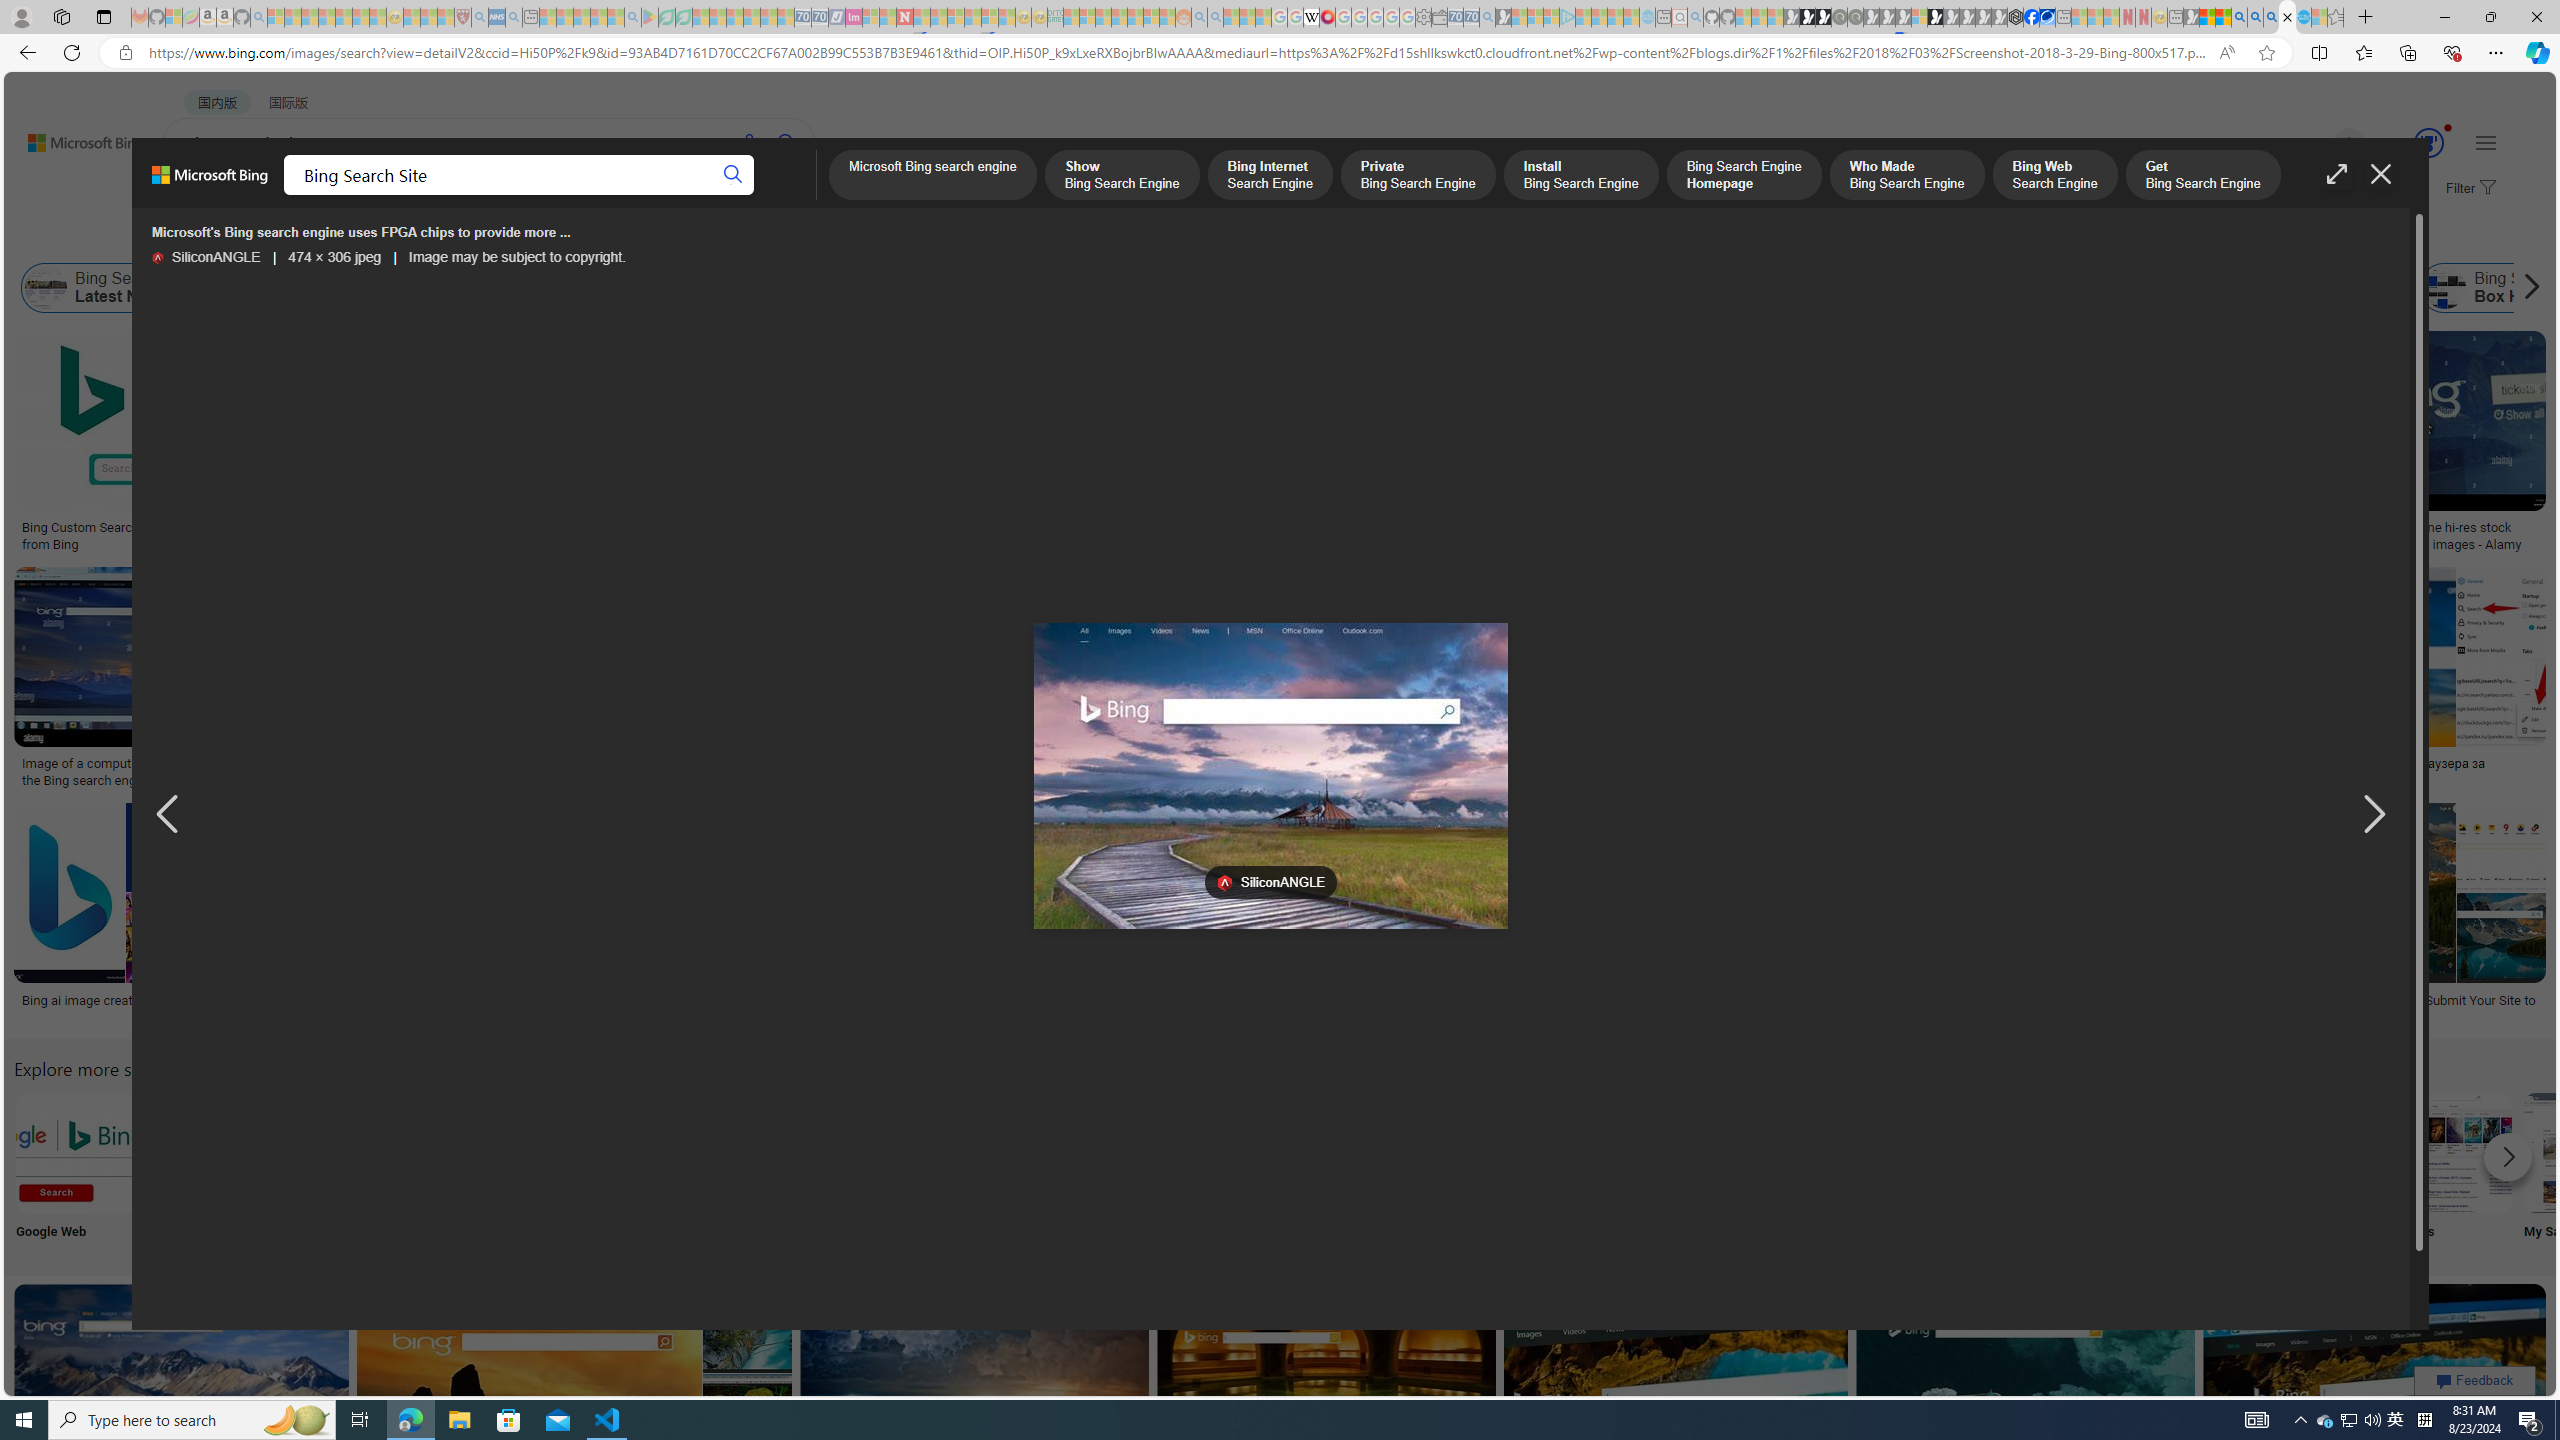 This screenshot has width=2560, height=1440. What do you see at coordinates (184, 1398) in the screenshot?
I see `Bing search engine started by microsoft | Hot GozzipSave` at bounding box center [184, 1398].